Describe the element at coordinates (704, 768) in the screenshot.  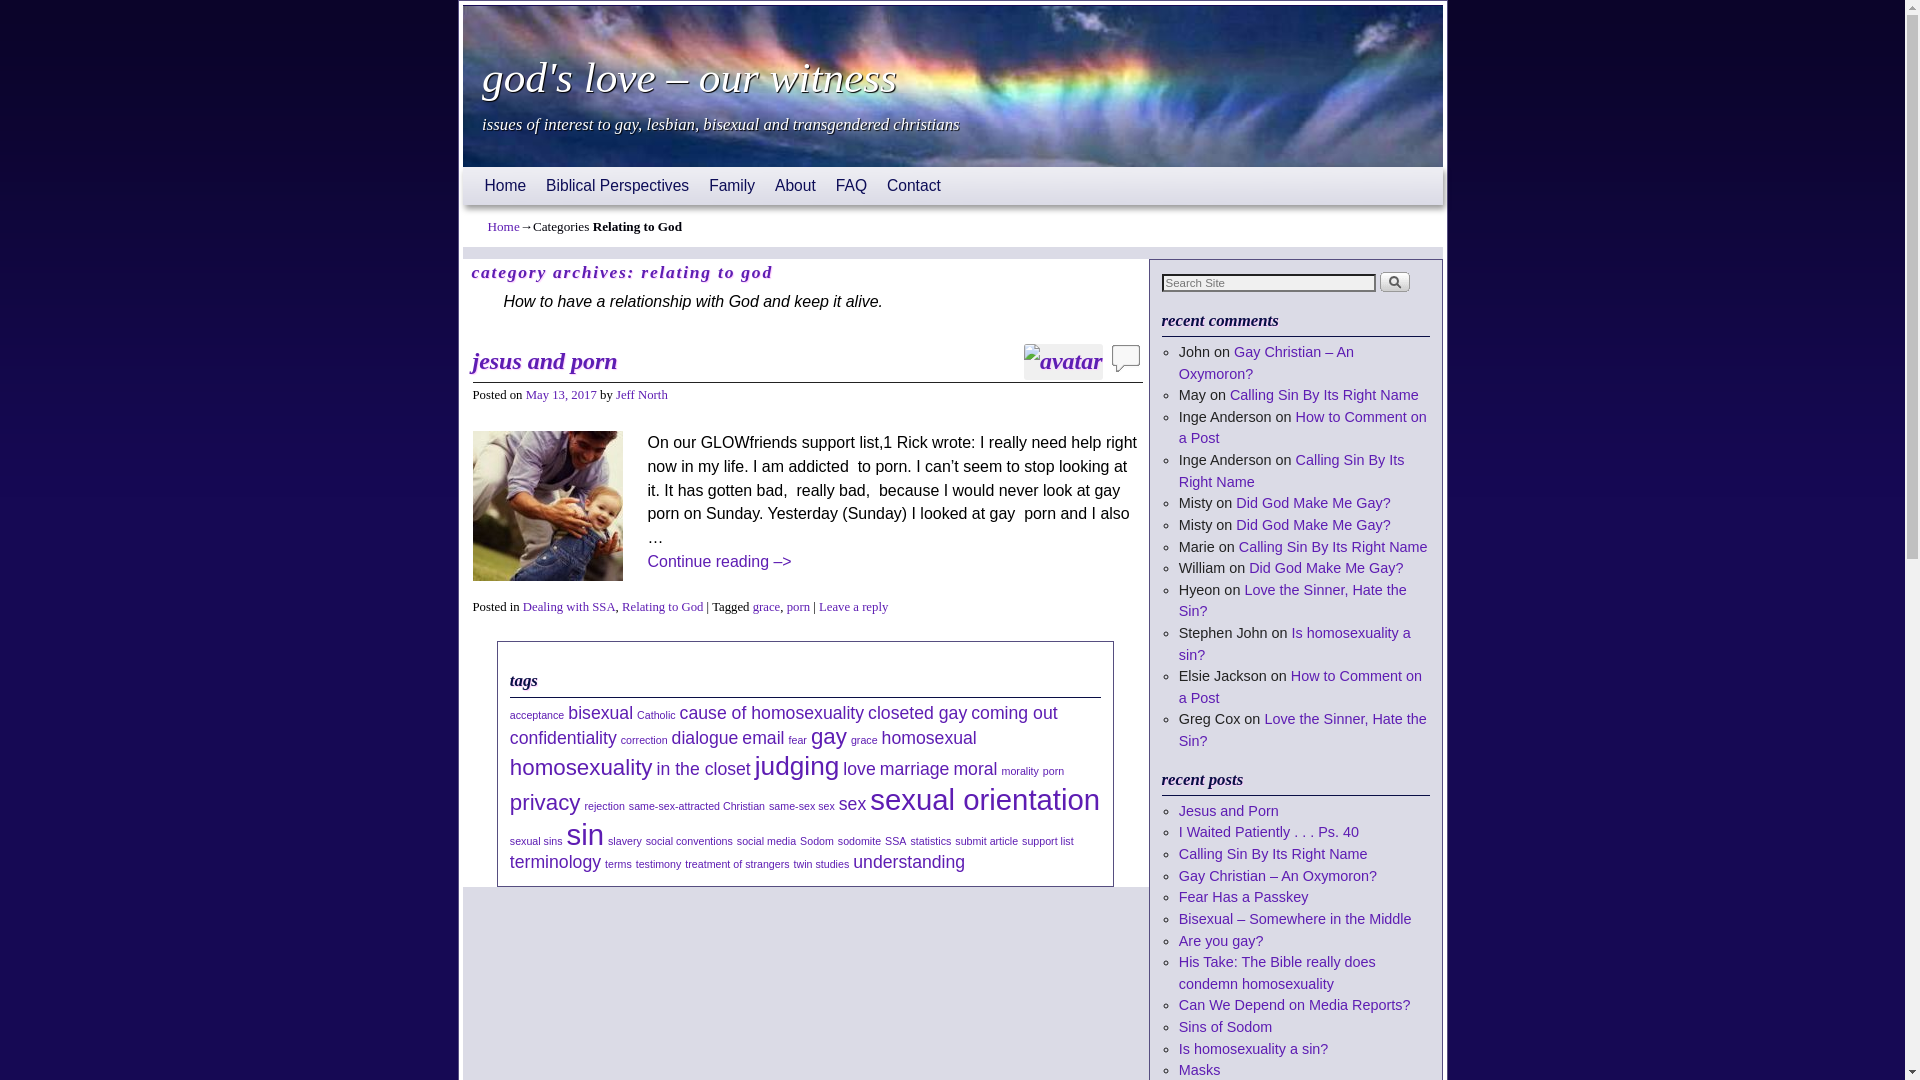
I see `in the closet` at that location.